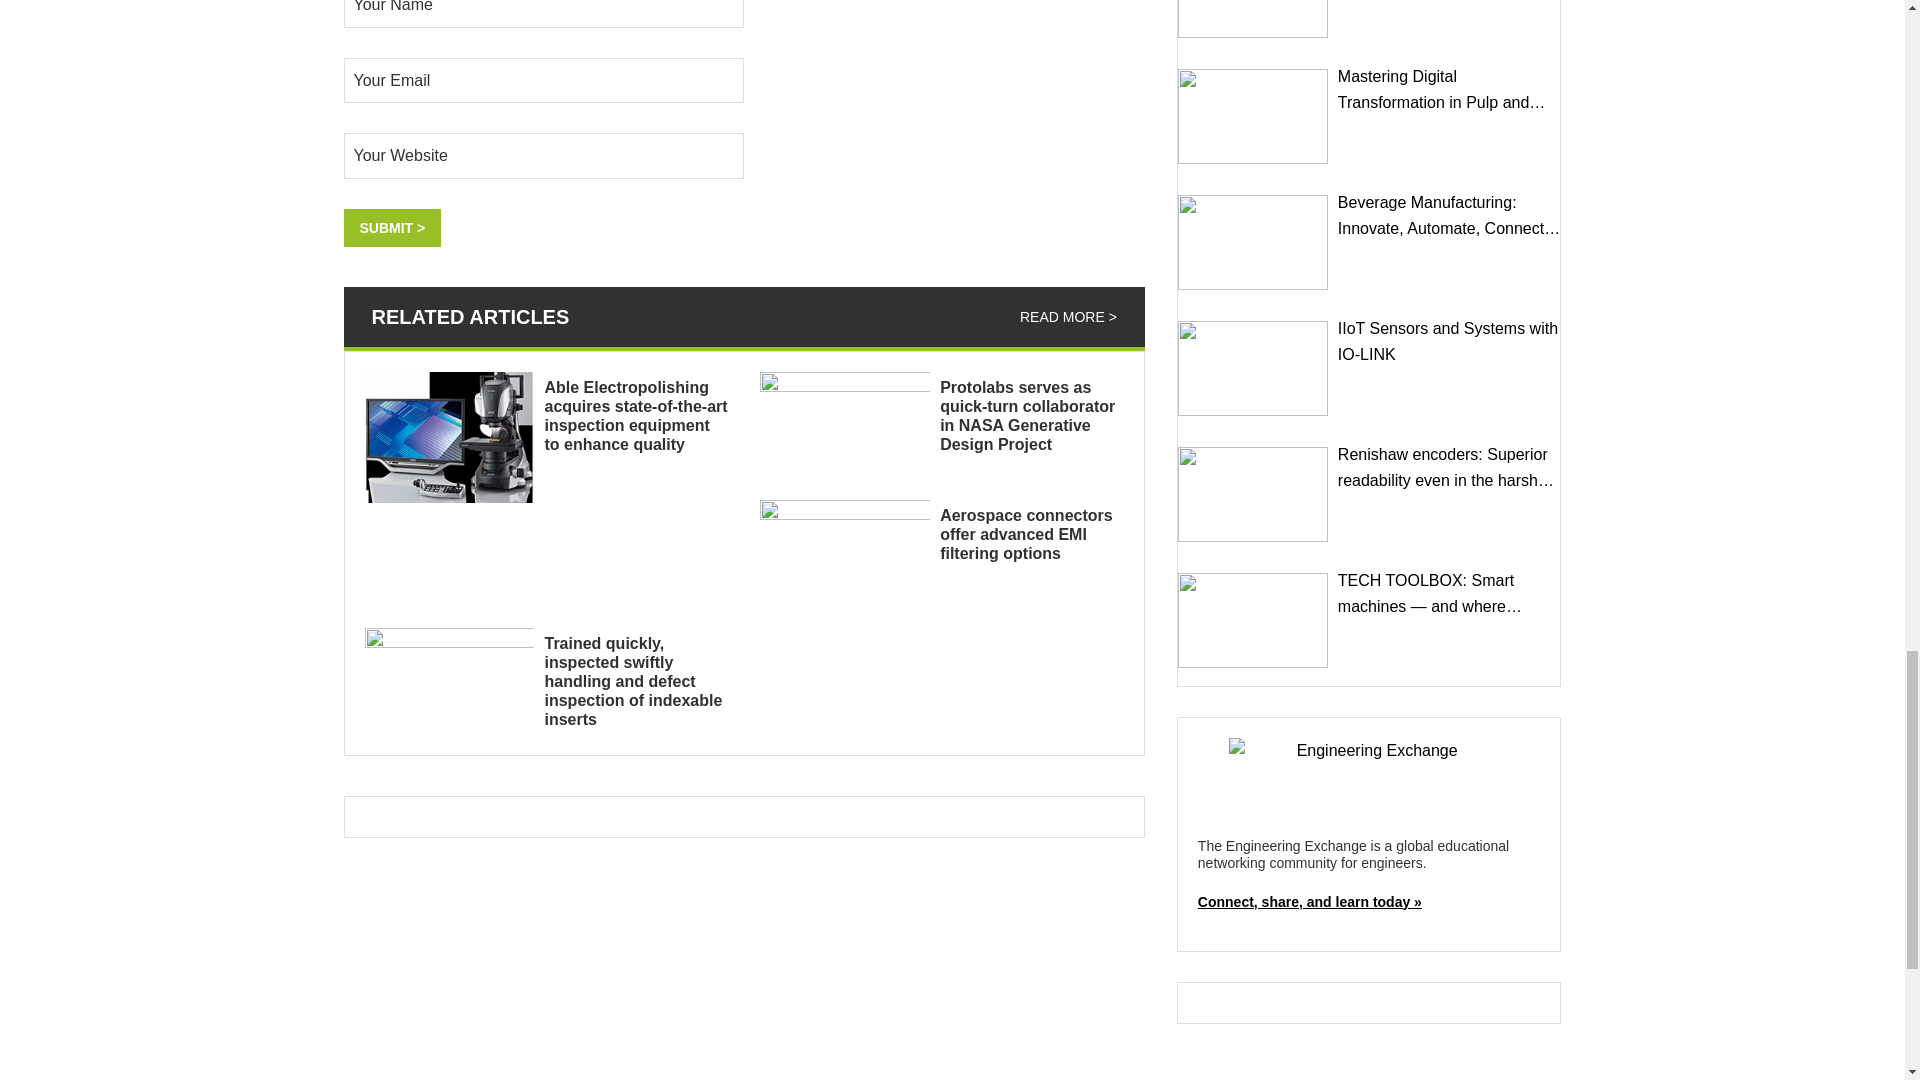  What do you see at coordinates (1253, 18) in the screenshot?
I see `Turnkey Mechatronics Complete Challenging Designs` at bounding box center [1253, 18].